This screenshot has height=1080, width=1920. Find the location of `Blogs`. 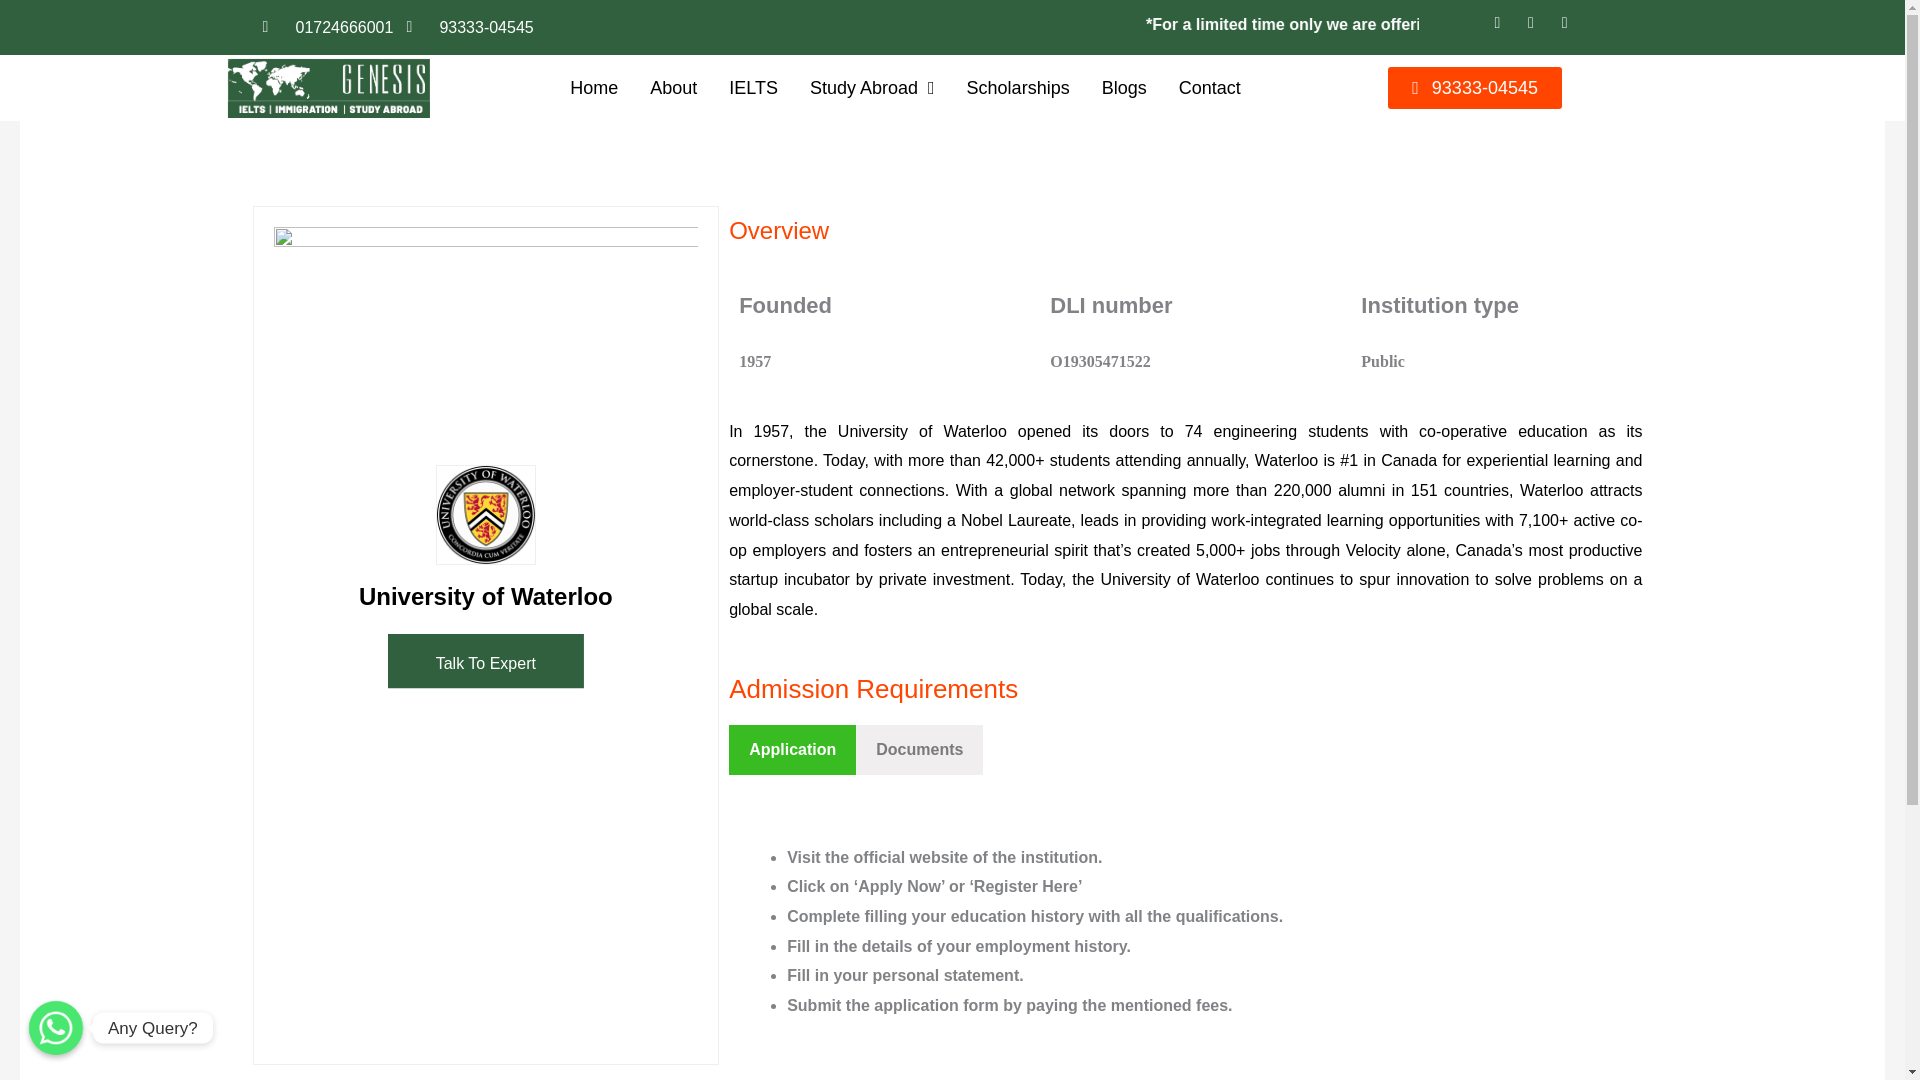

Blogs is located at coordinates (1124, 88).